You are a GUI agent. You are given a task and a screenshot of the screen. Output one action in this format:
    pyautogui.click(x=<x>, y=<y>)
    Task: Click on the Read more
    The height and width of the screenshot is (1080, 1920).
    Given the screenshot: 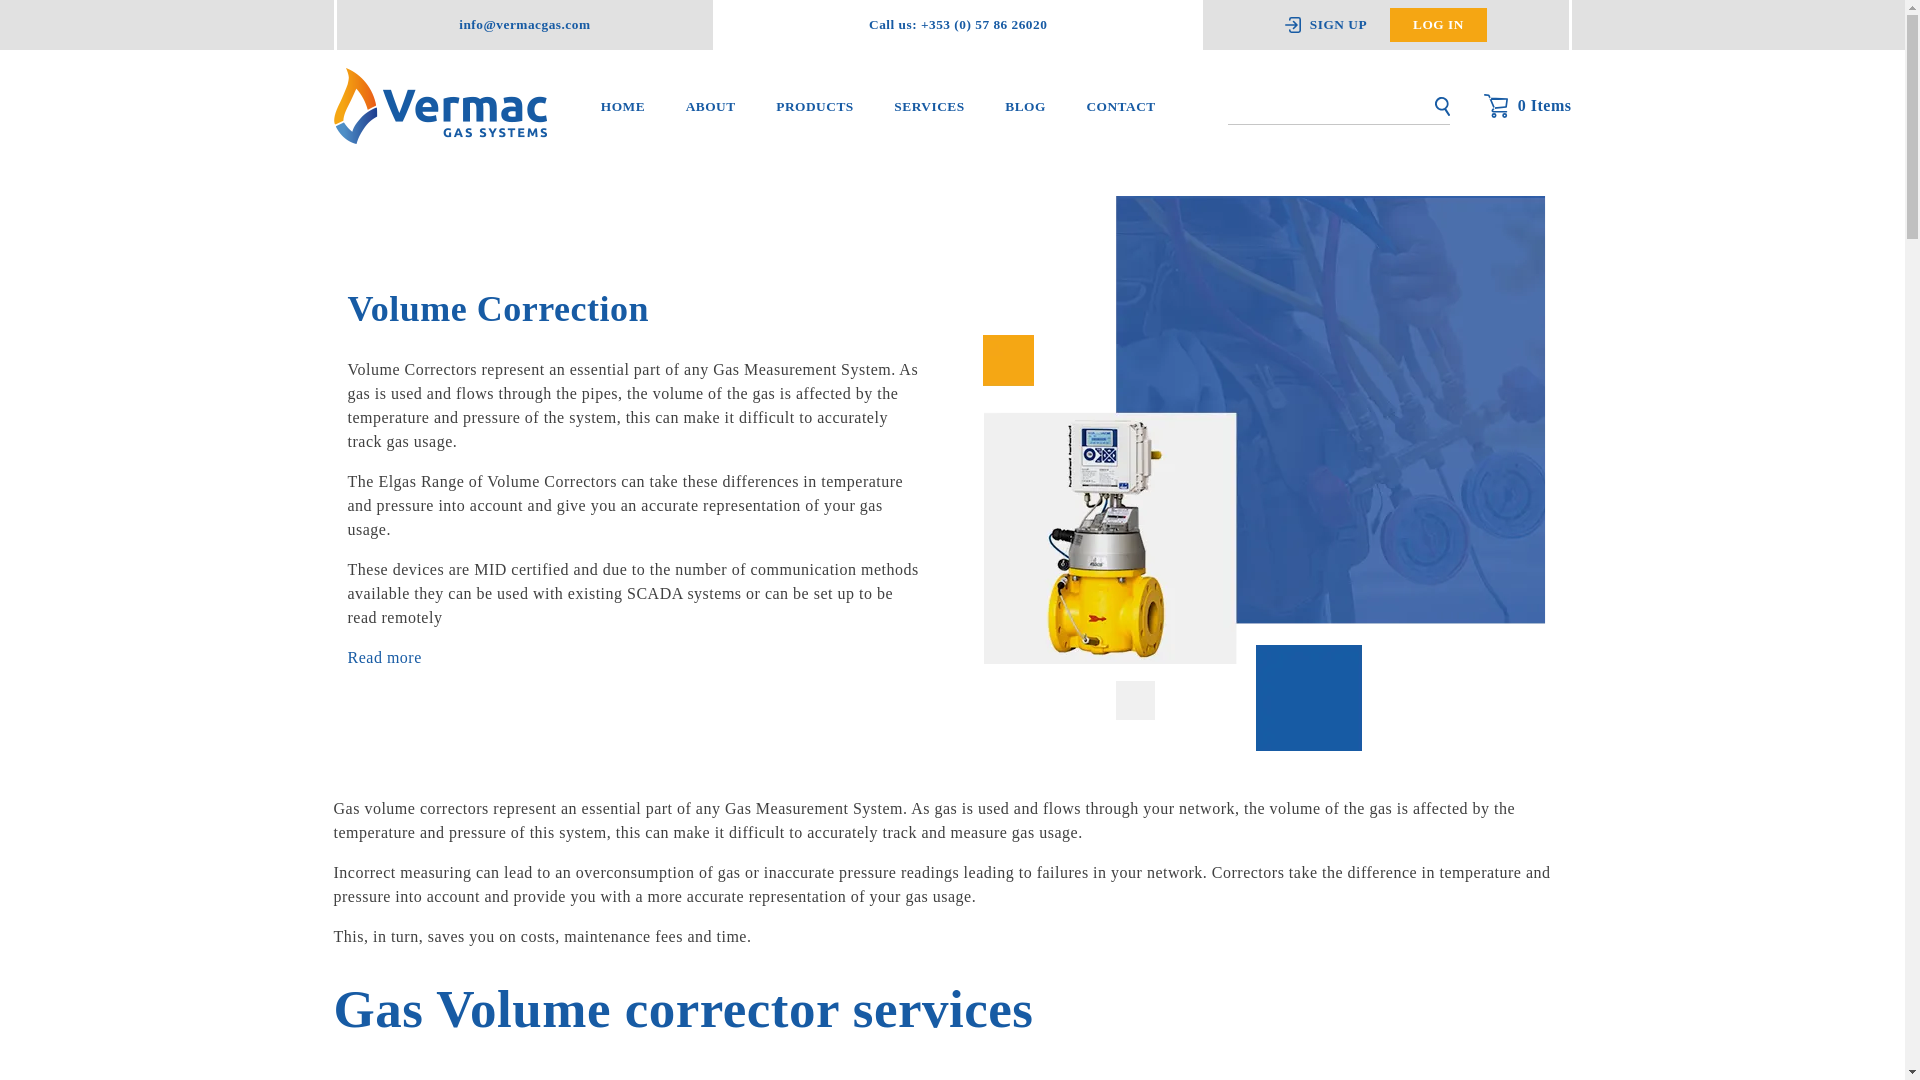 What is the action you would take?
    pyautogui.click(x=384, y=657)
    